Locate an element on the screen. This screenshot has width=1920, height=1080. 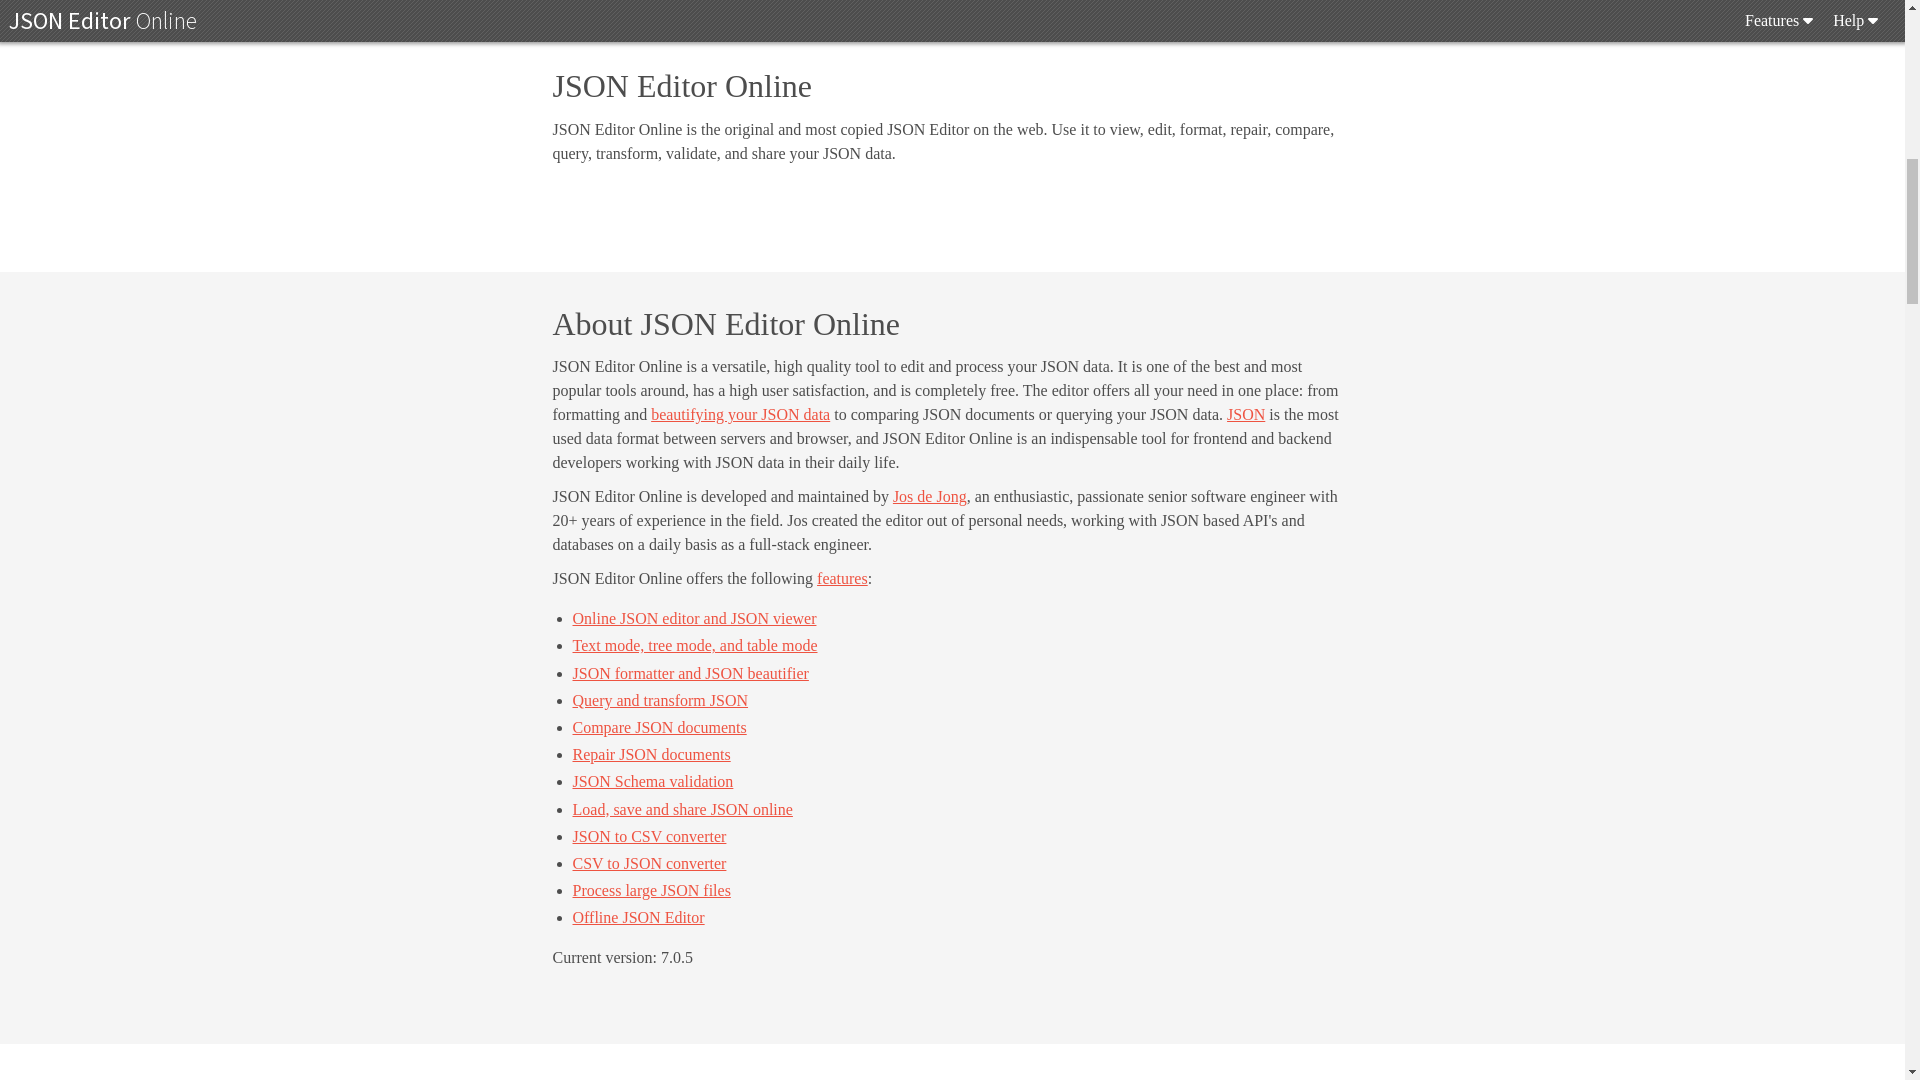
CSV to JSON converter is located at coordinates (648, 863).